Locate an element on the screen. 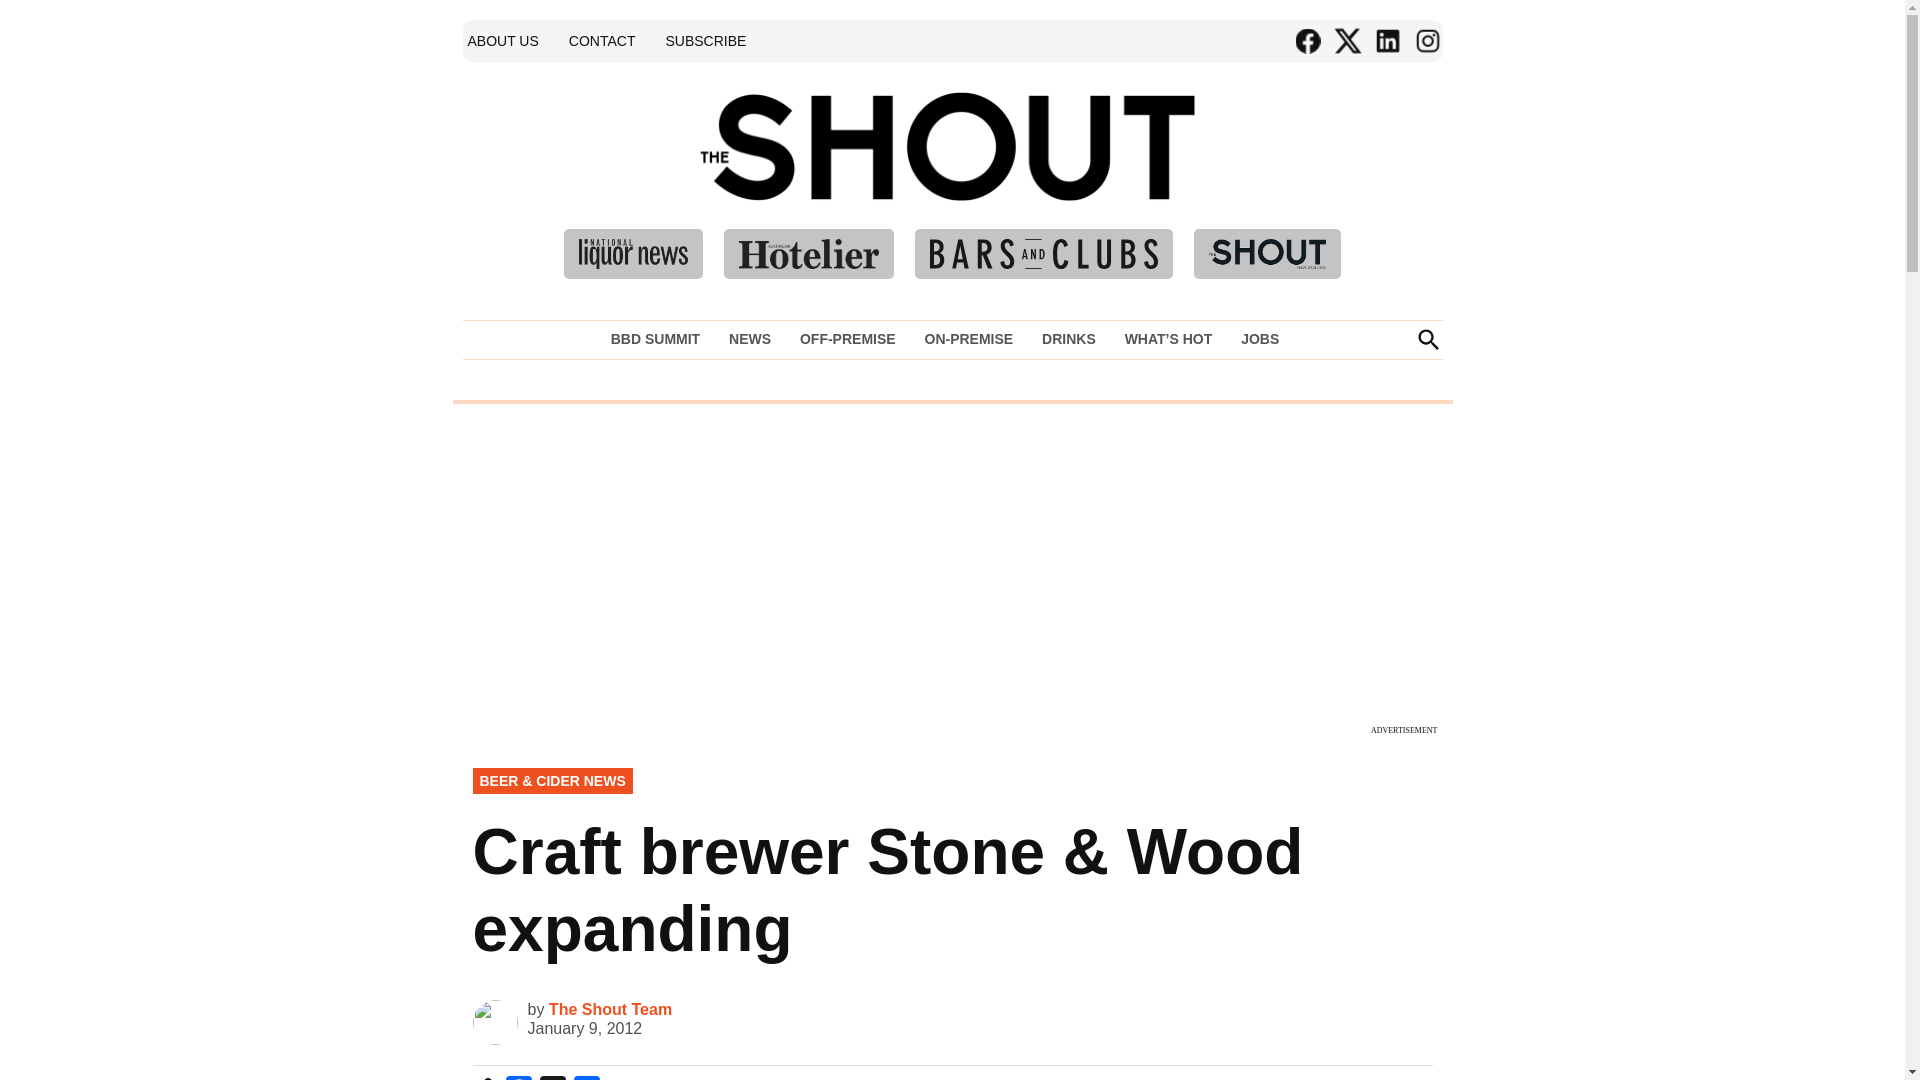  ABOUT US is located at coordinates (502, 40).